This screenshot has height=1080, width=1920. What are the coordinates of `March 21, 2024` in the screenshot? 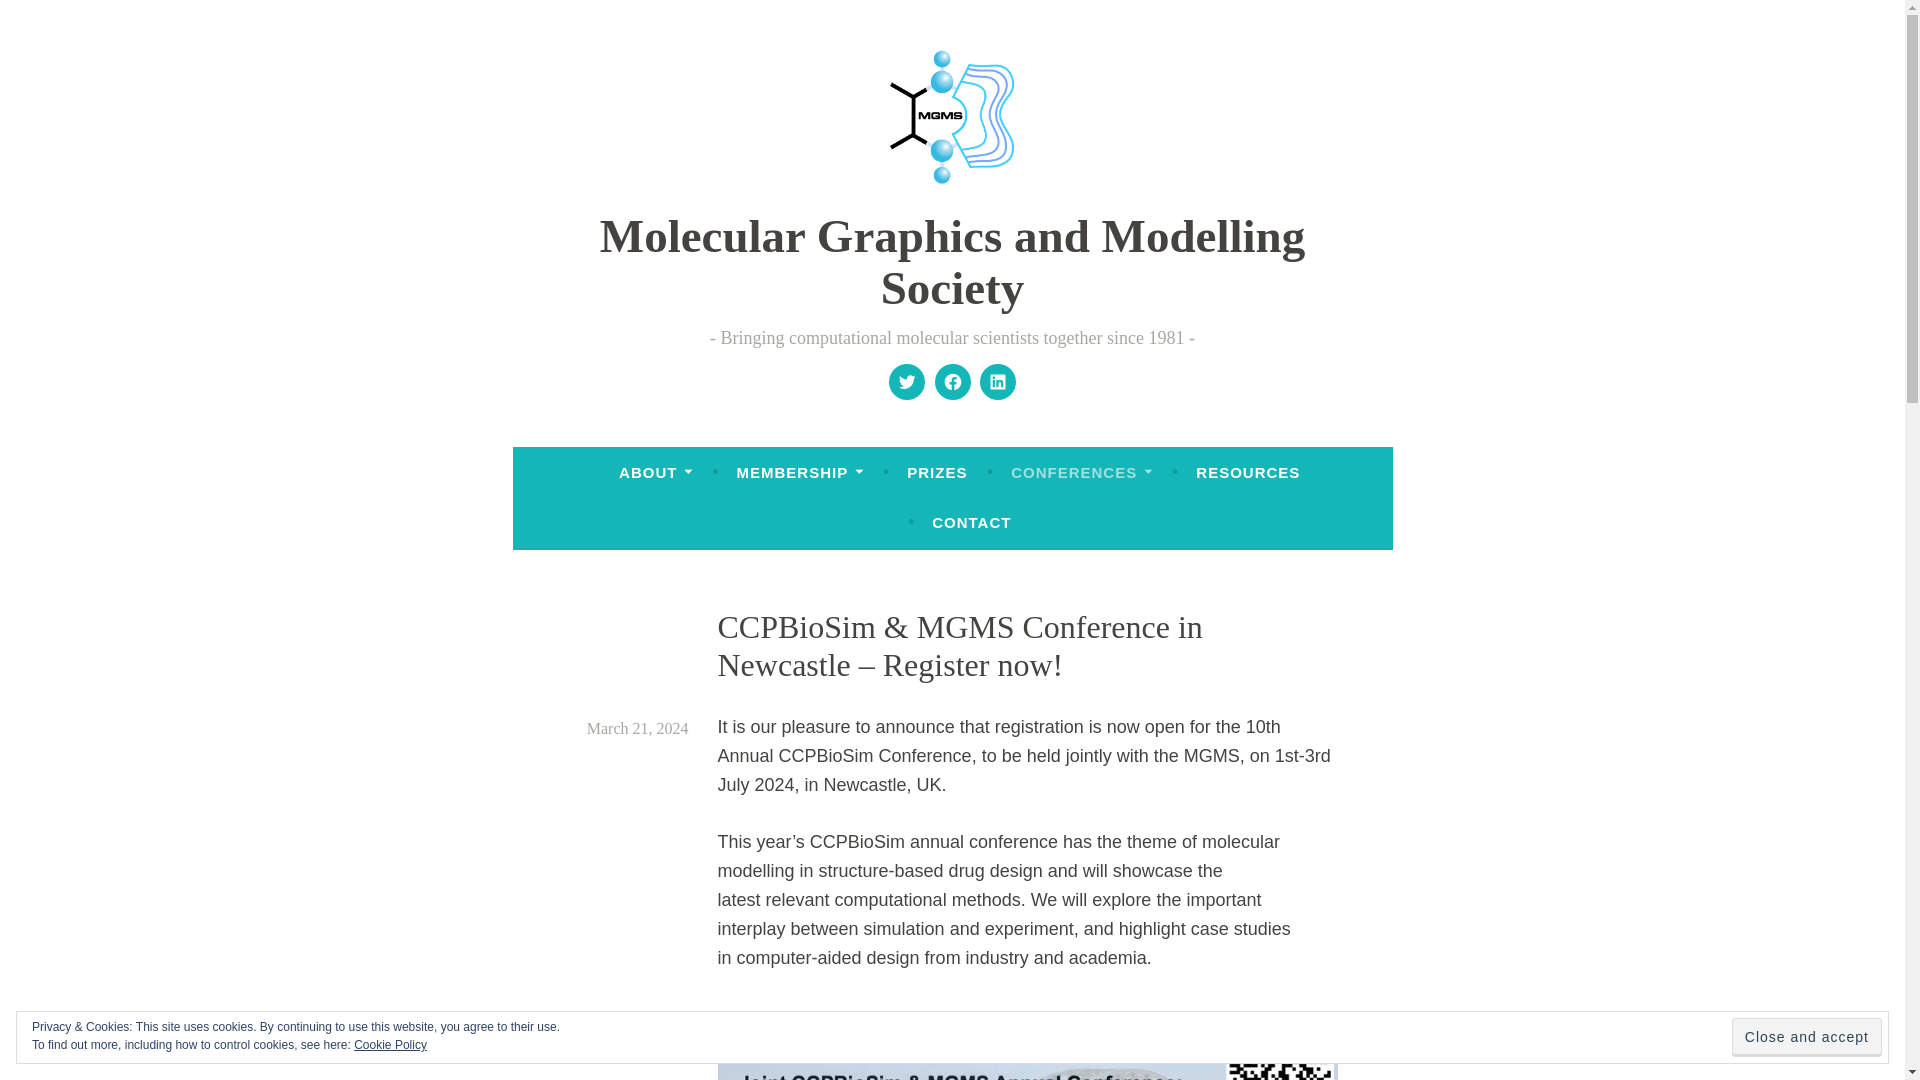 It's located at (638, 728).